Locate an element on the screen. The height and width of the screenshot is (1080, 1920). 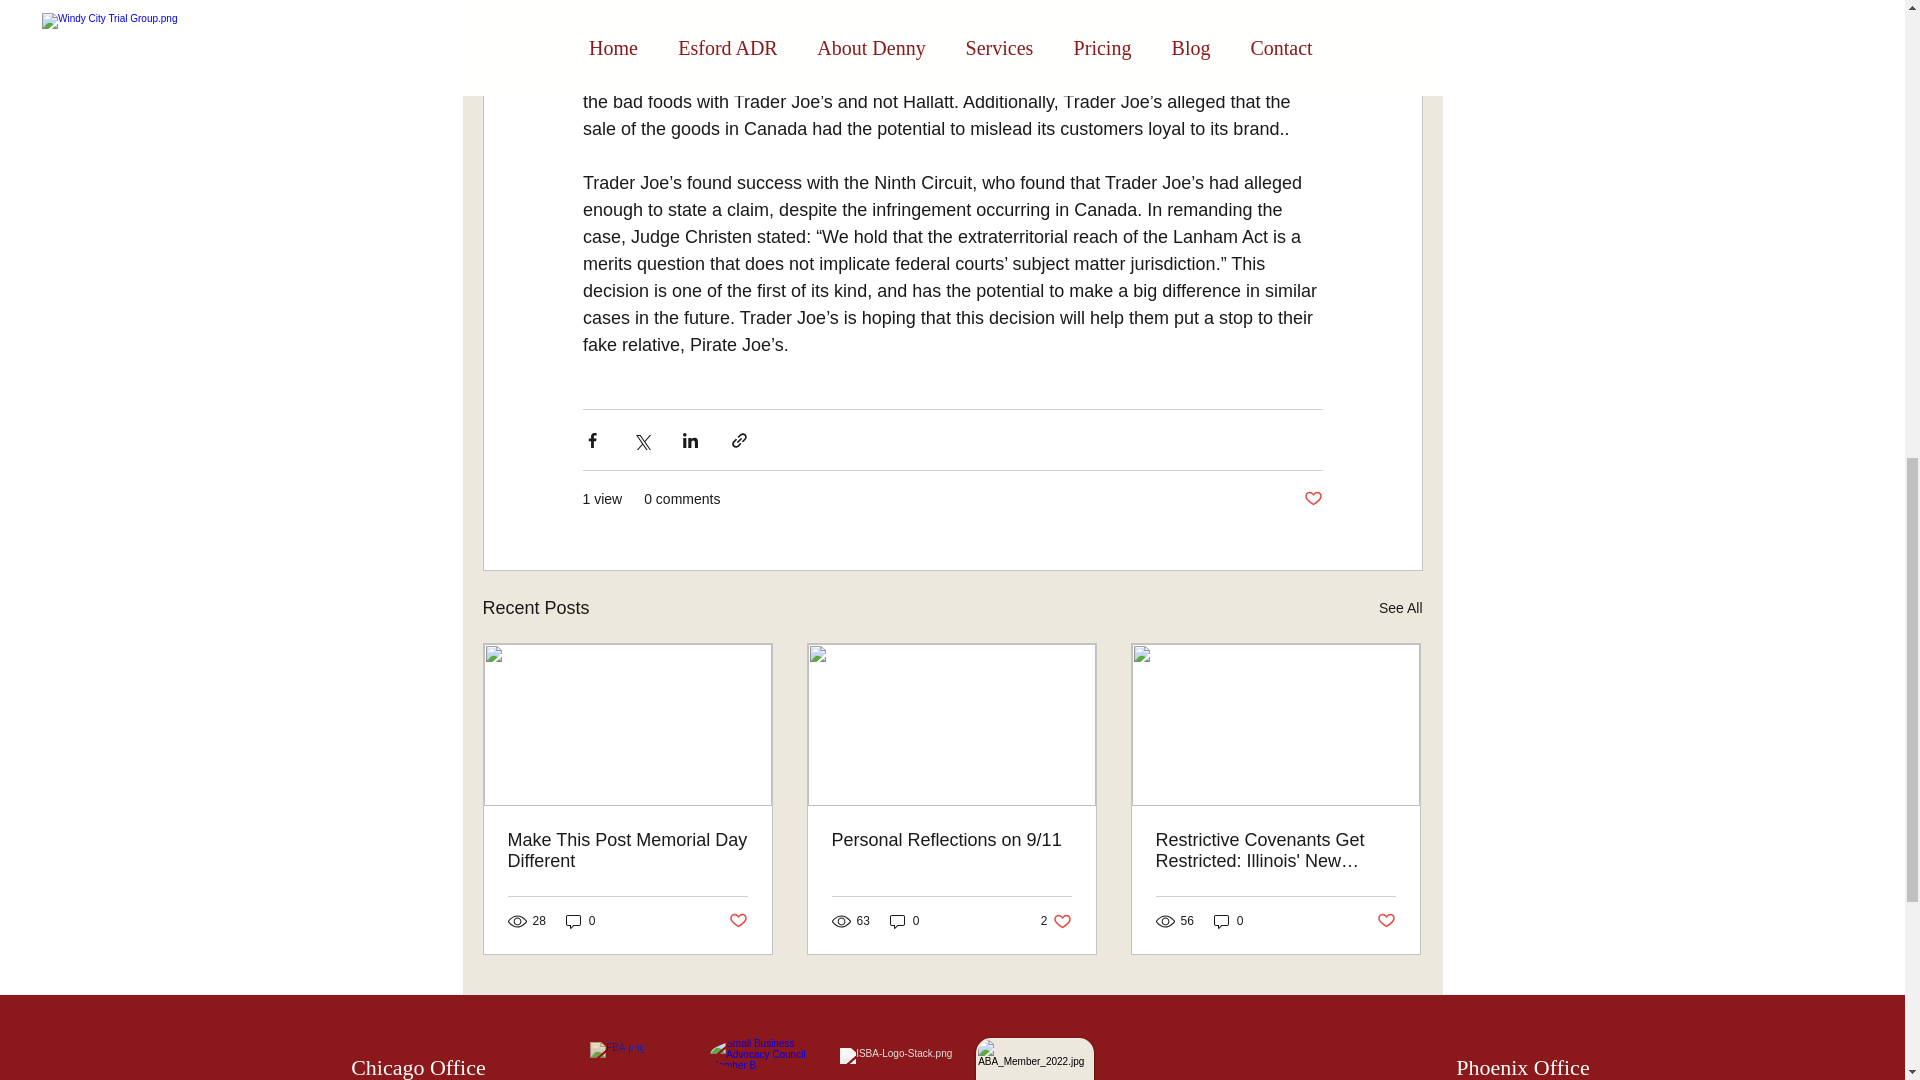
Post not marked as liked is located at coordinates (1386, 920).